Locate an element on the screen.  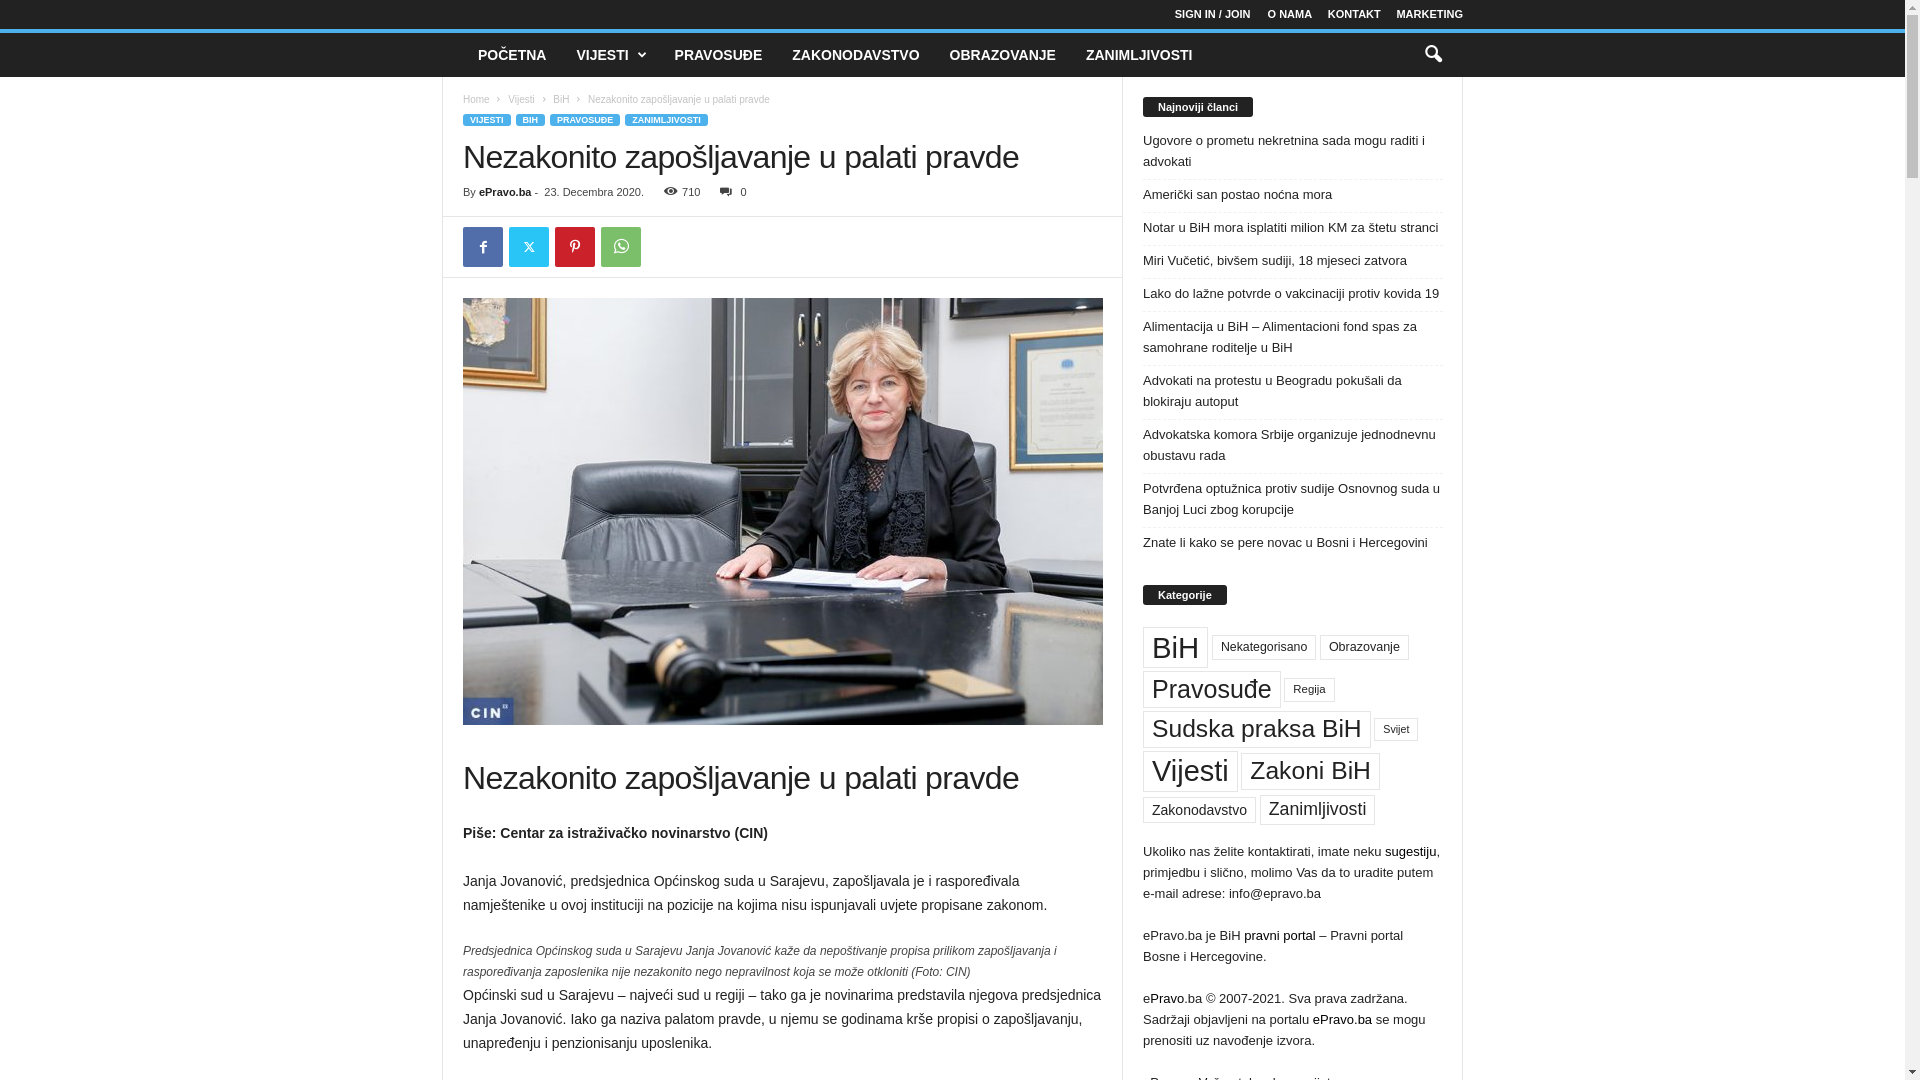
ePravo.ba is located at coordinates (506, 192).